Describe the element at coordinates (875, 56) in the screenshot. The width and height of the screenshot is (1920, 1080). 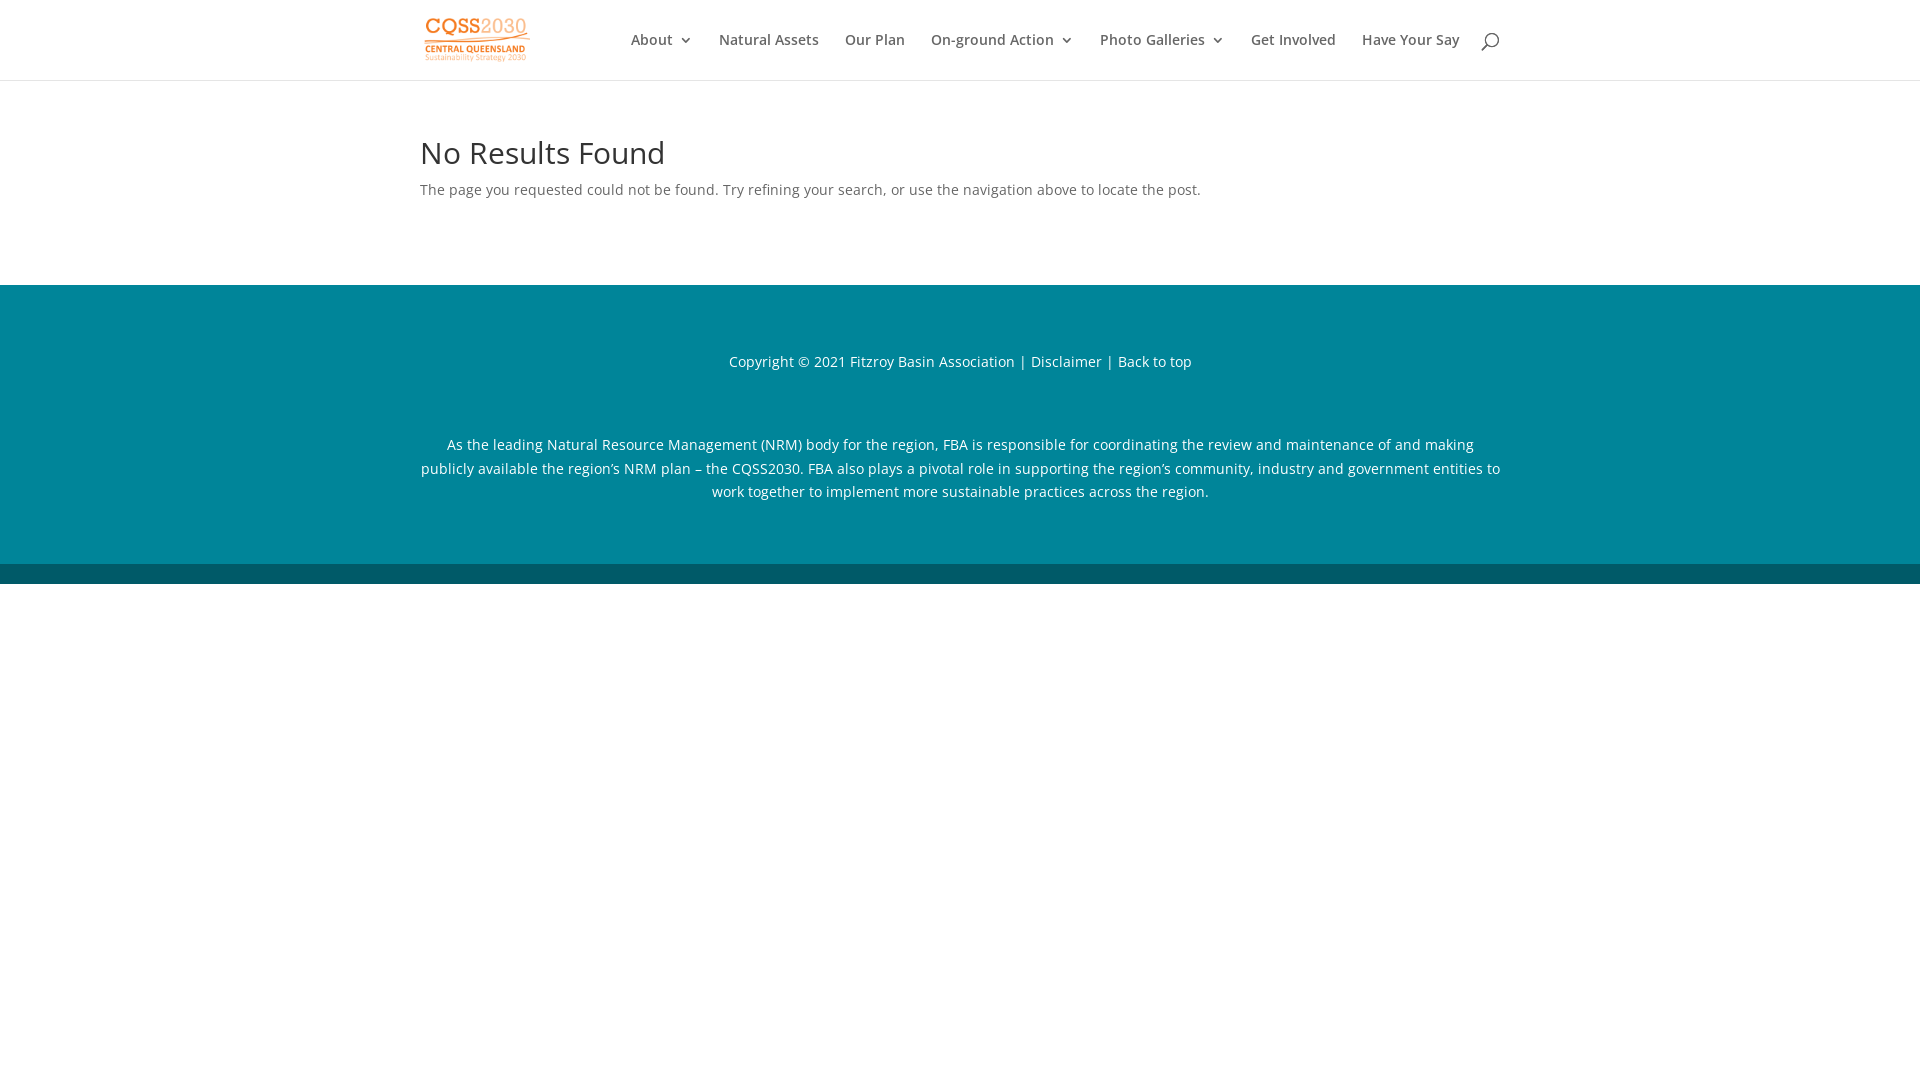
I see `Our Plan` at that location.